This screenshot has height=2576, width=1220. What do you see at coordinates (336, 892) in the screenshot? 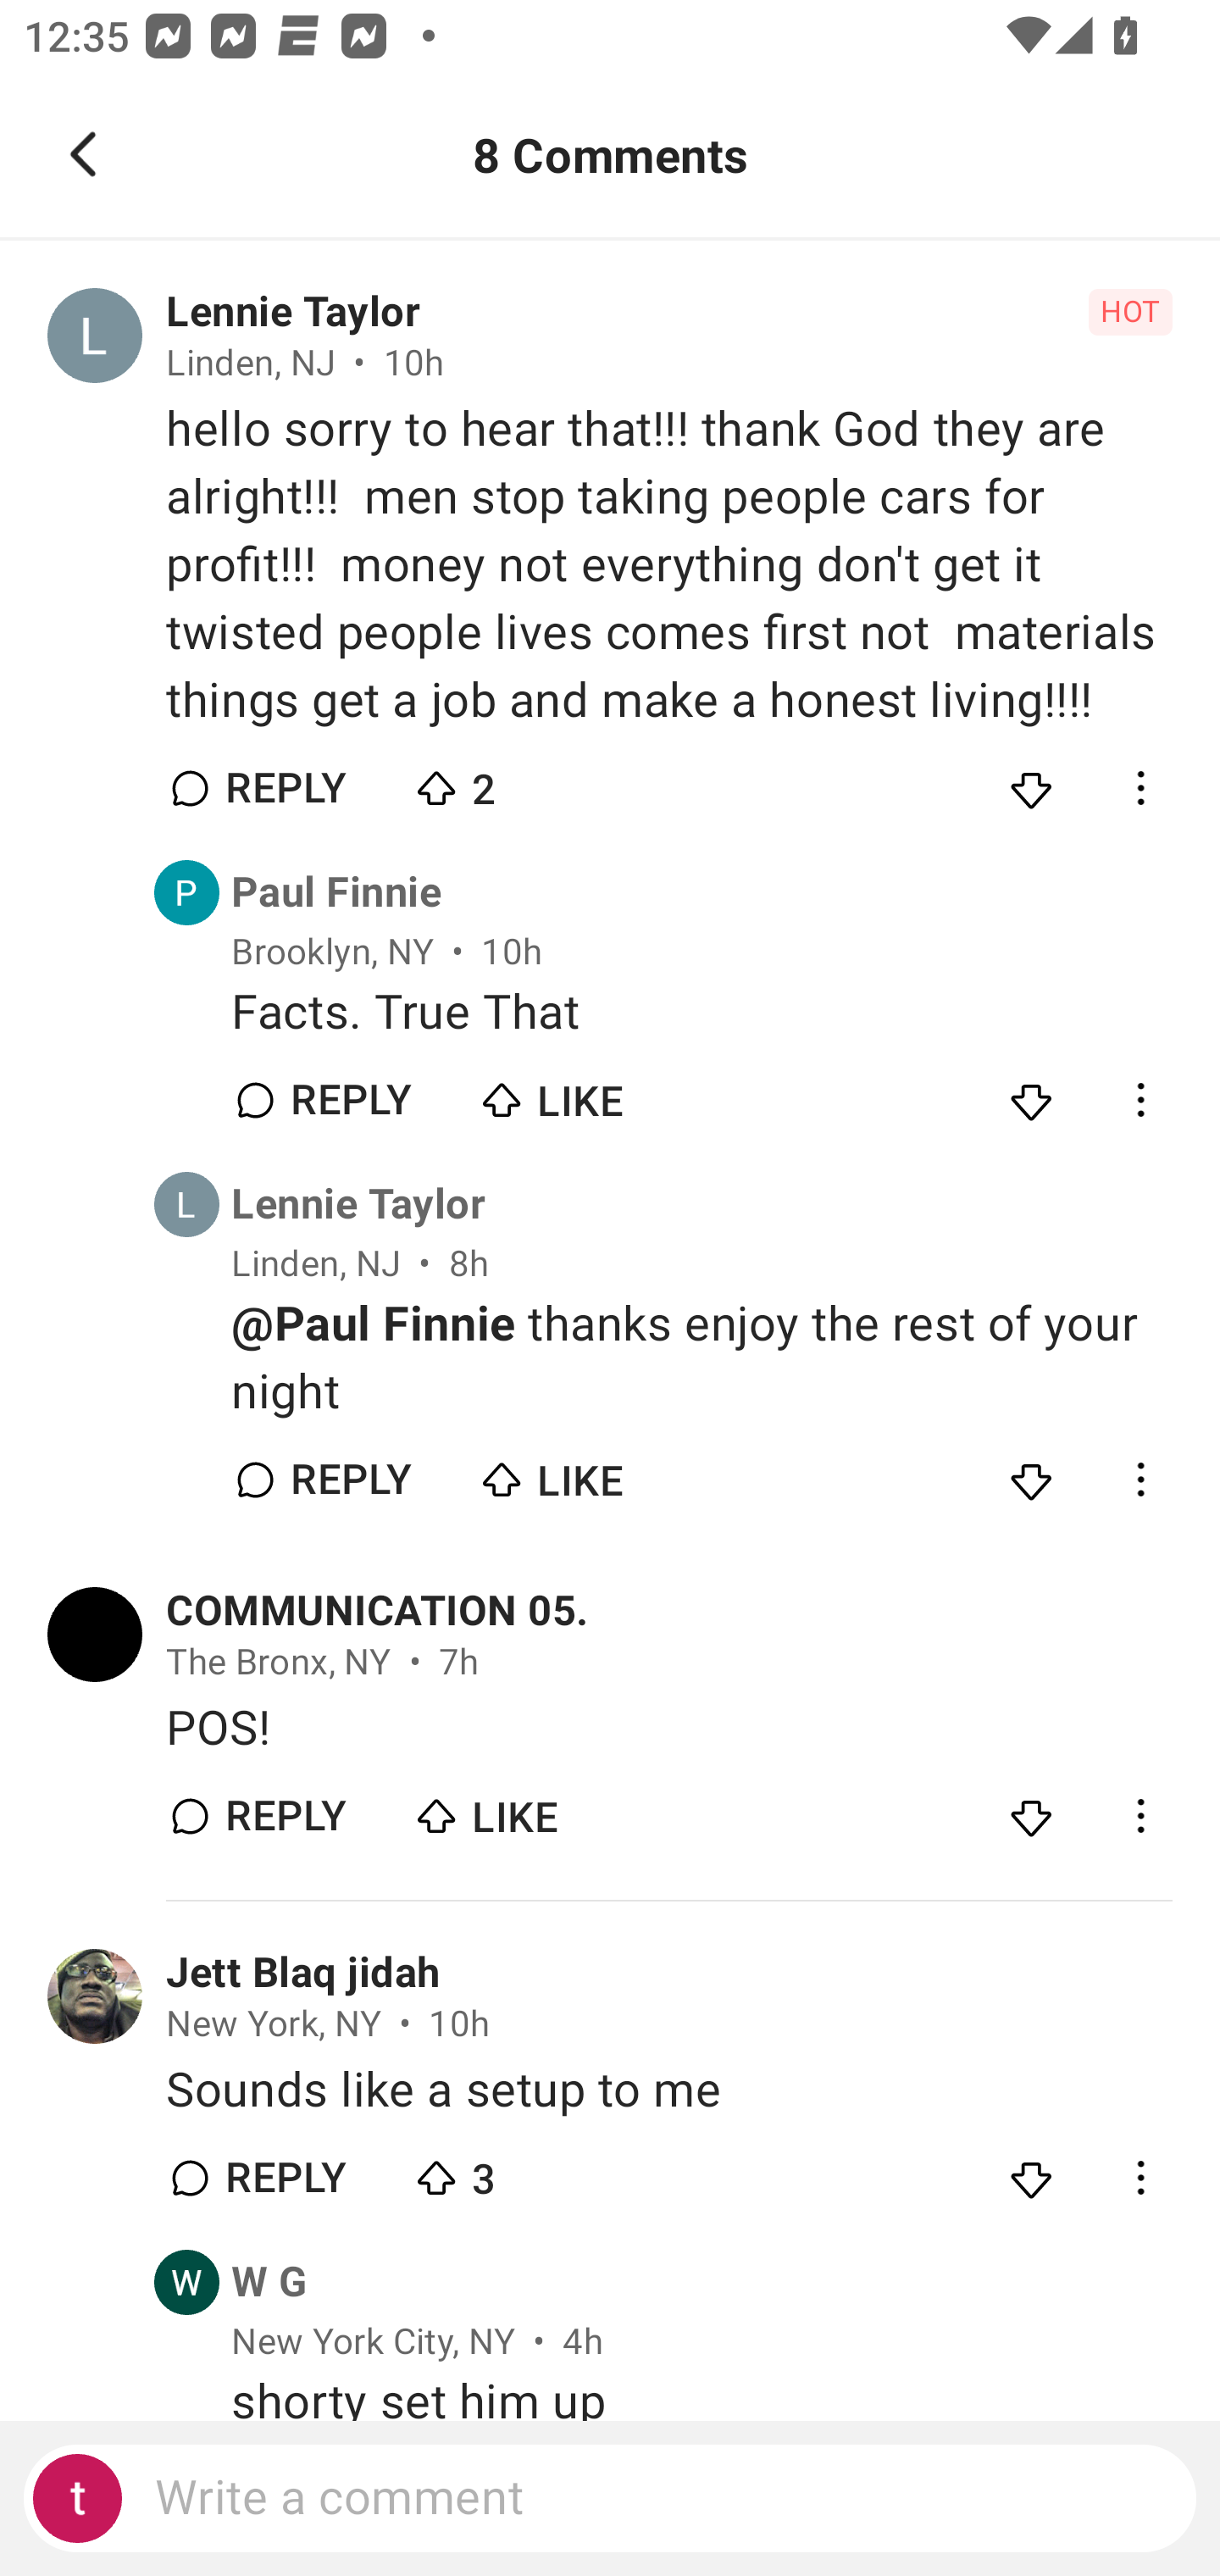
I see `Paul Finnie` at bounding box center [336, 892].